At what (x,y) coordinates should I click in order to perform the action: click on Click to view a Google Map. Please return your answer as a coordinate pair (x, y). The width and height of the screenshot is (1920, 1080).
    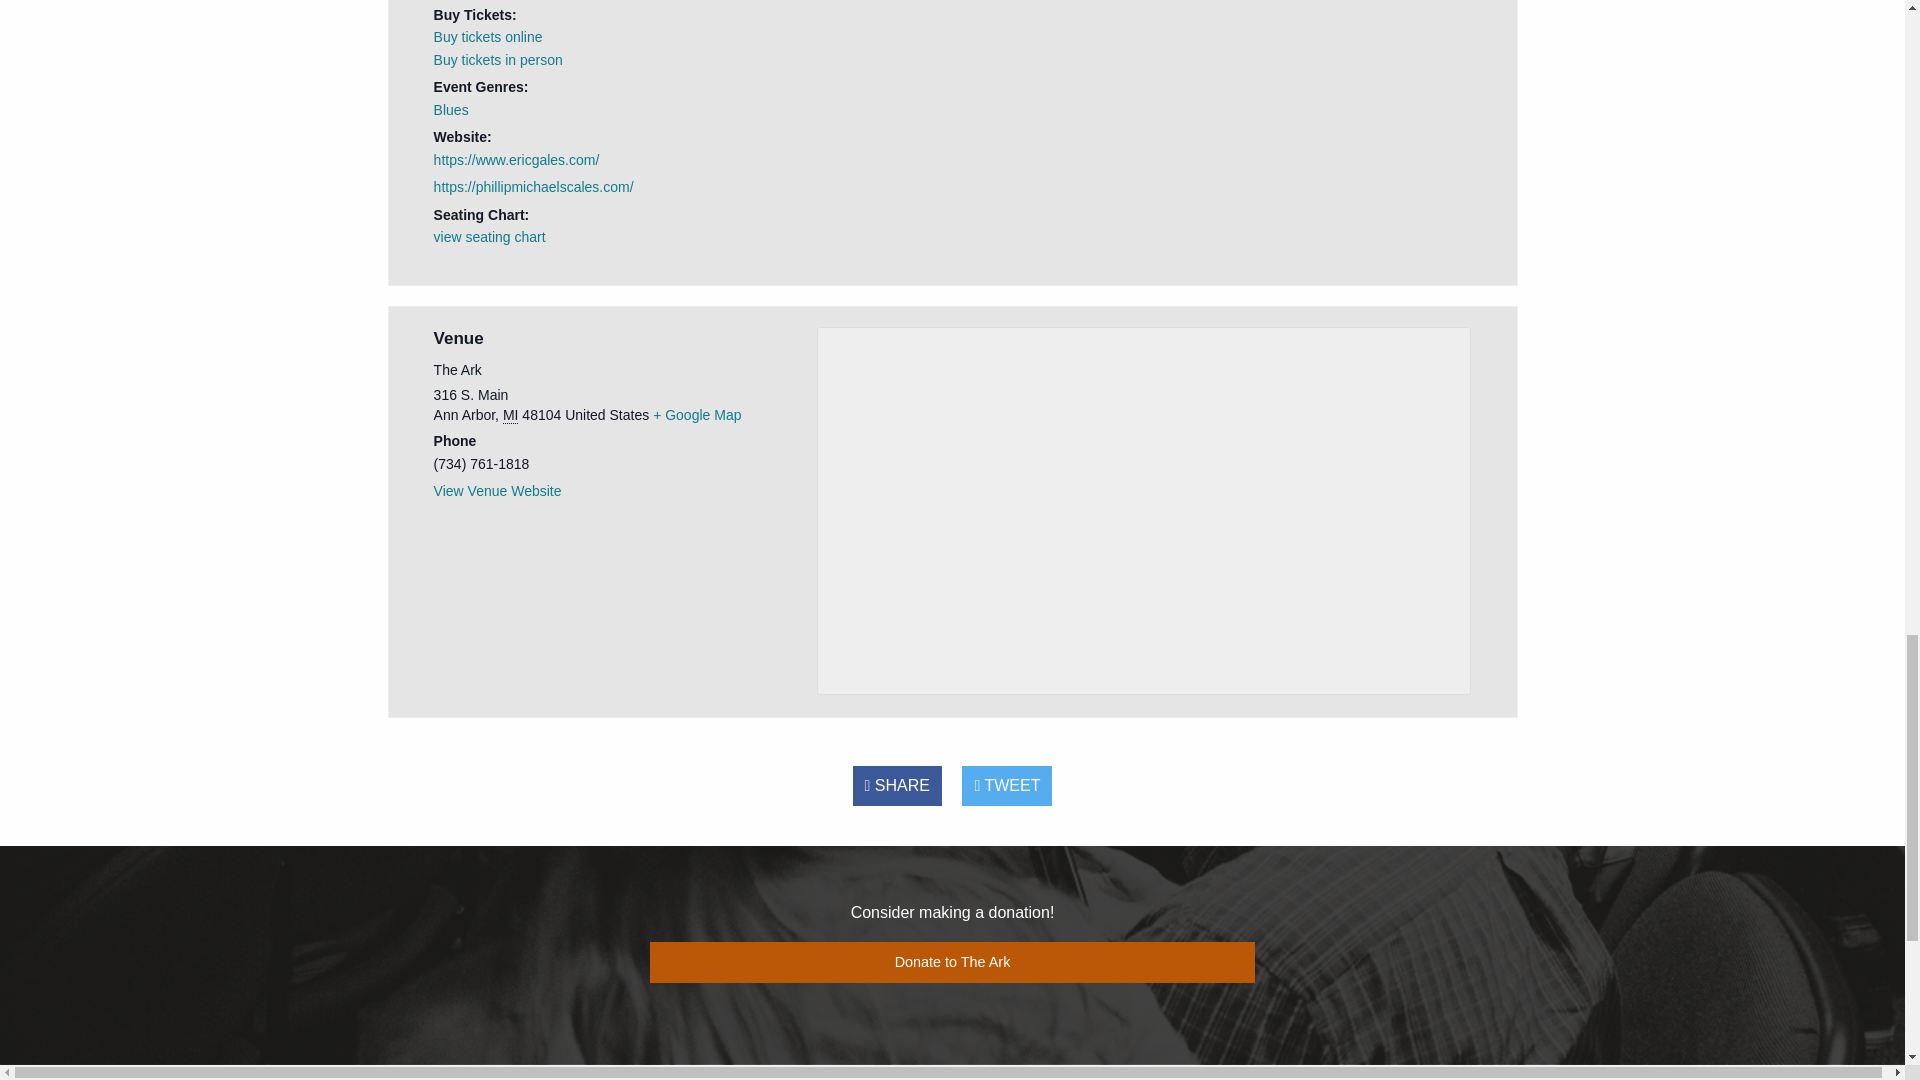
    Looking at the image, I should click on (696, 415).